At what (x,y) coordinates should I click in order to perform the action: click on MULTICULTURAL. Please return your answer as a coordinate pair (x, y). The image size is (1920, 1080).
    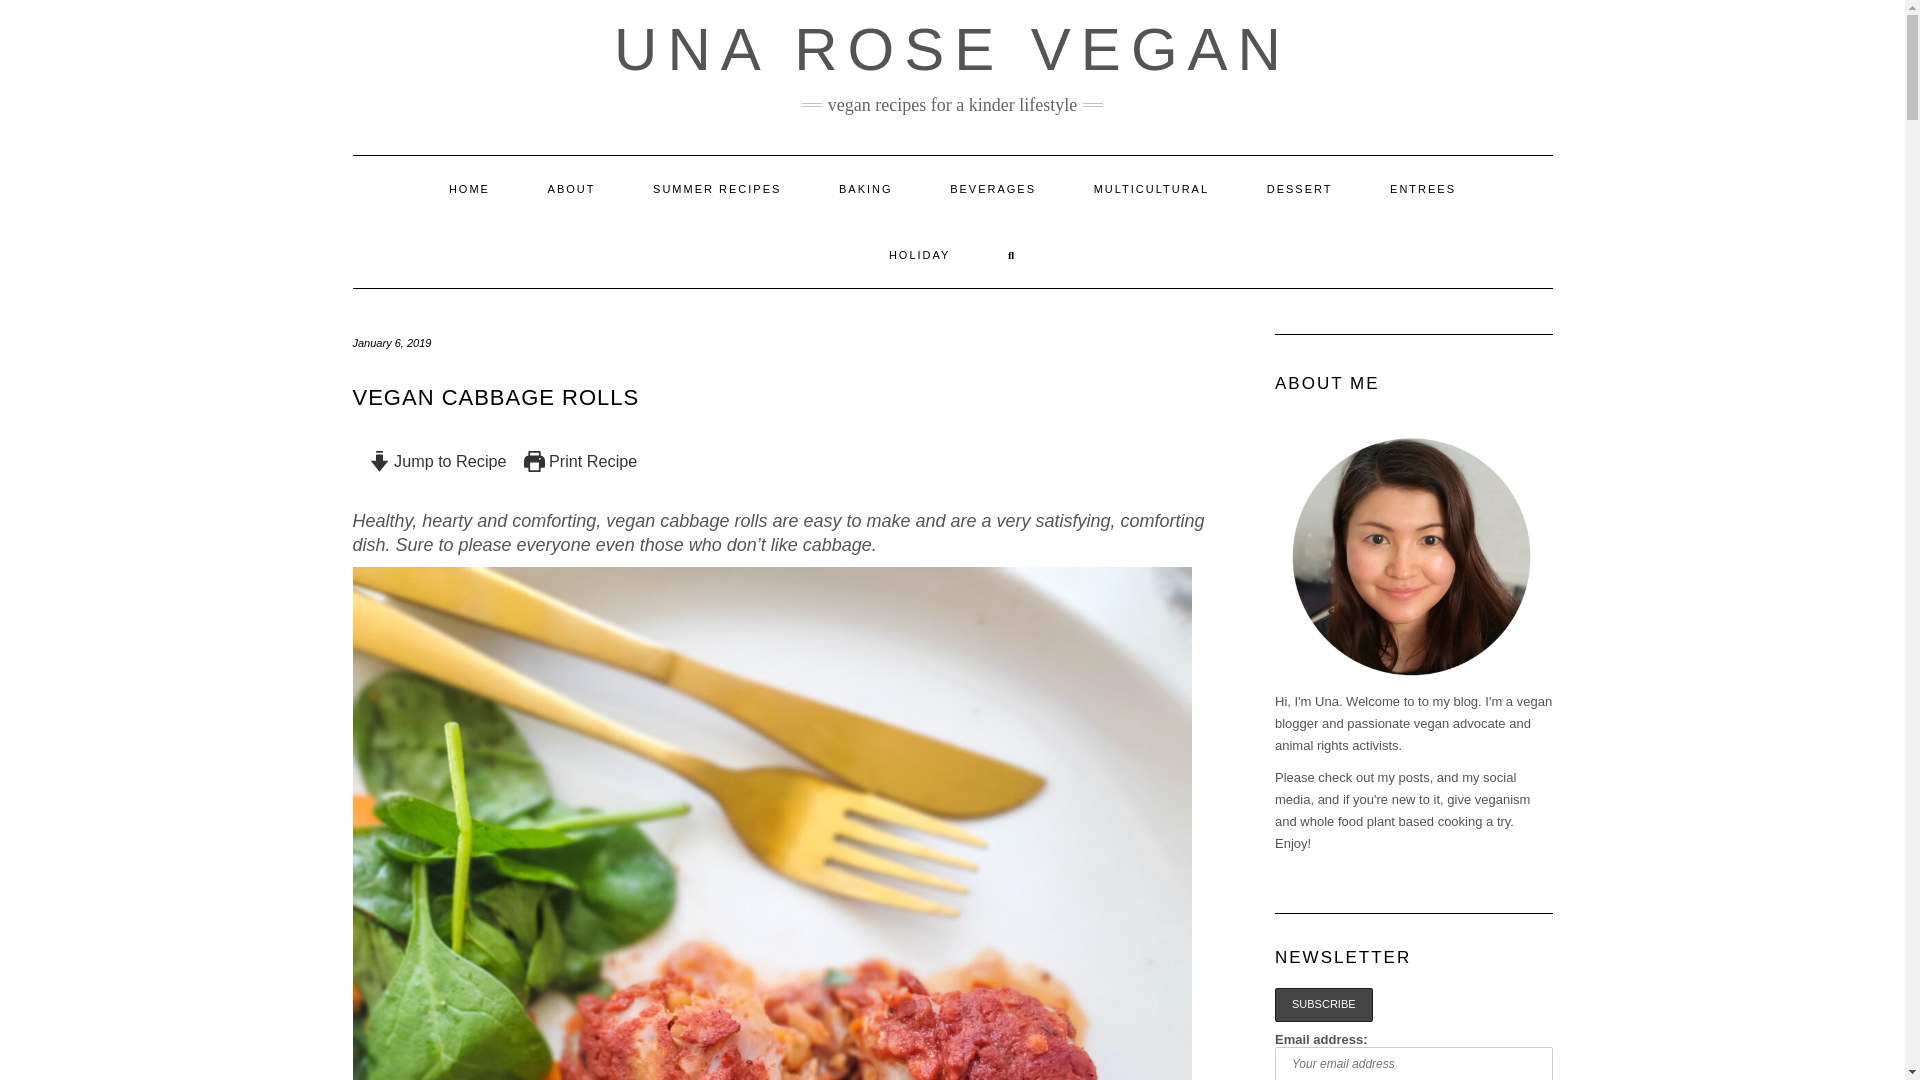
    Looking at the image, I should click on (1152, 188).